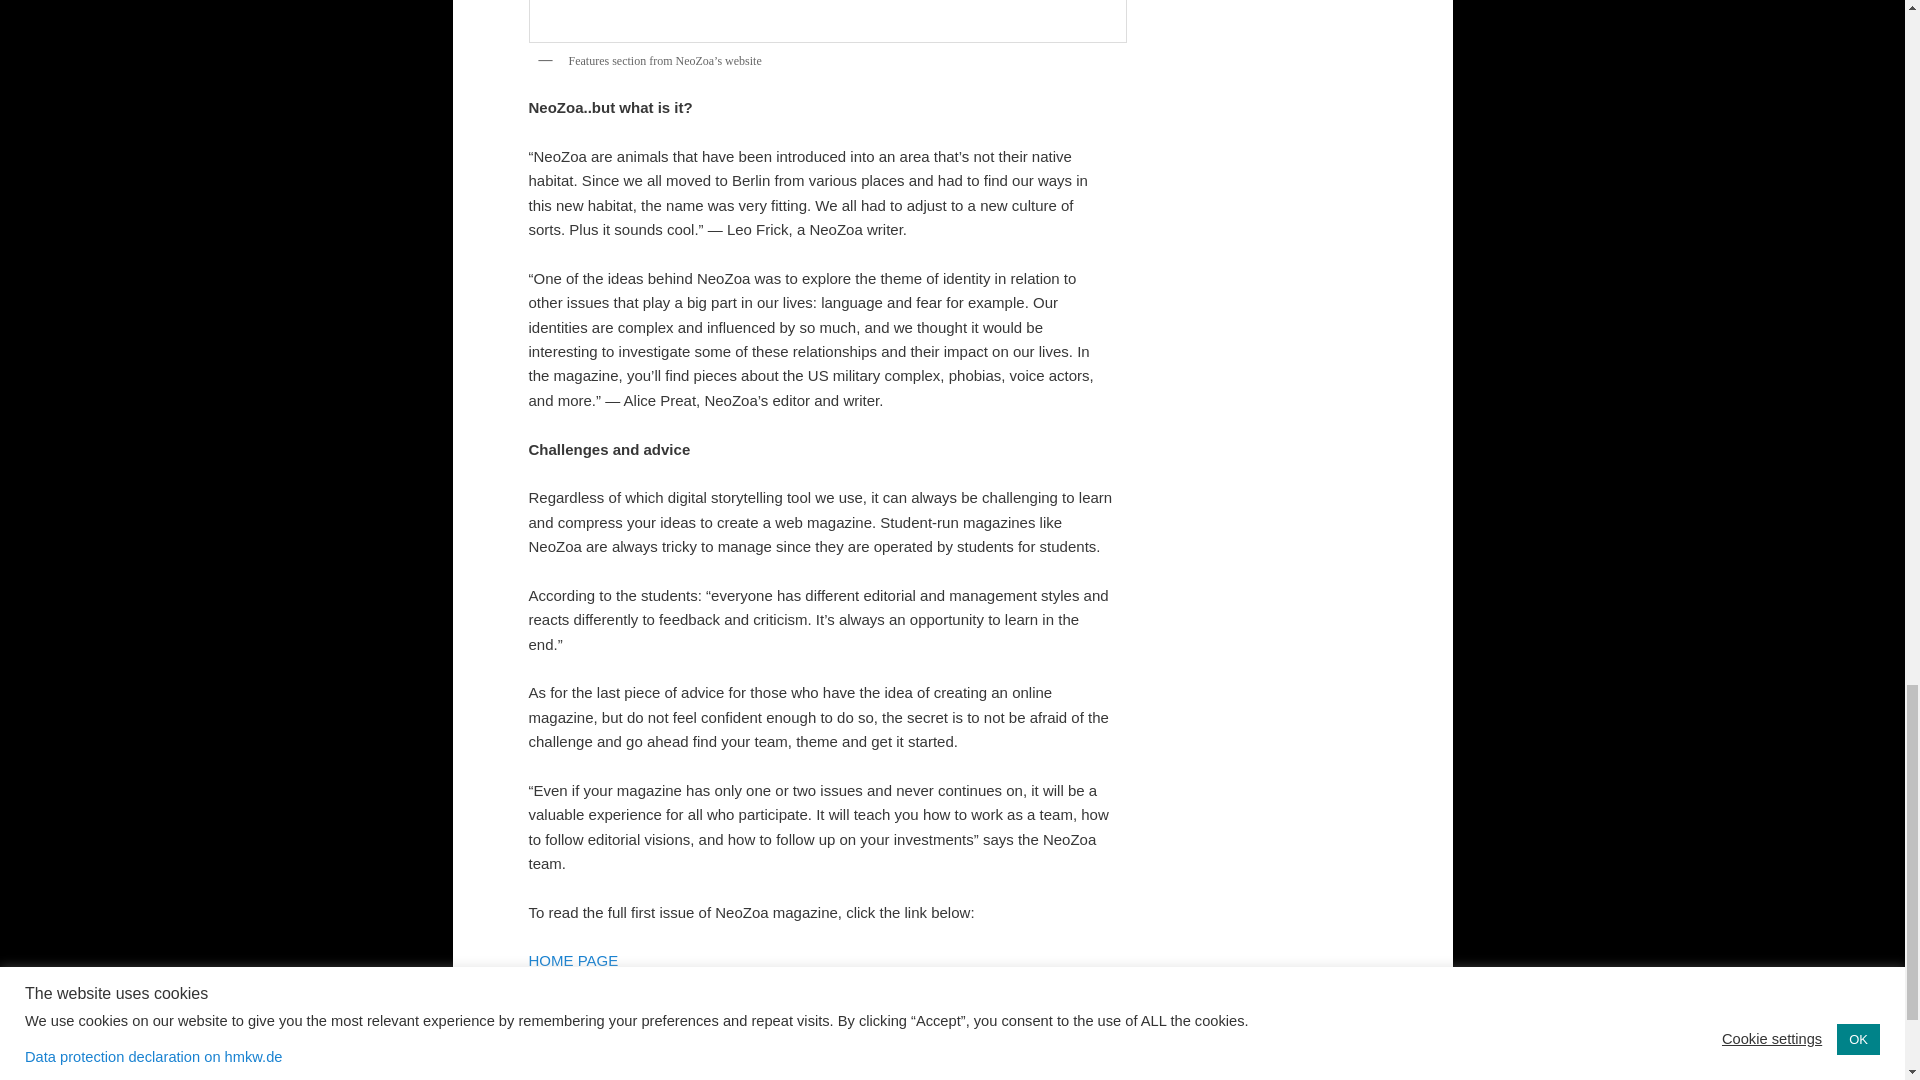 The width and height of the screenshot is (1920, 1080). I want to click on digitalmagazine, so click(818, 1007).